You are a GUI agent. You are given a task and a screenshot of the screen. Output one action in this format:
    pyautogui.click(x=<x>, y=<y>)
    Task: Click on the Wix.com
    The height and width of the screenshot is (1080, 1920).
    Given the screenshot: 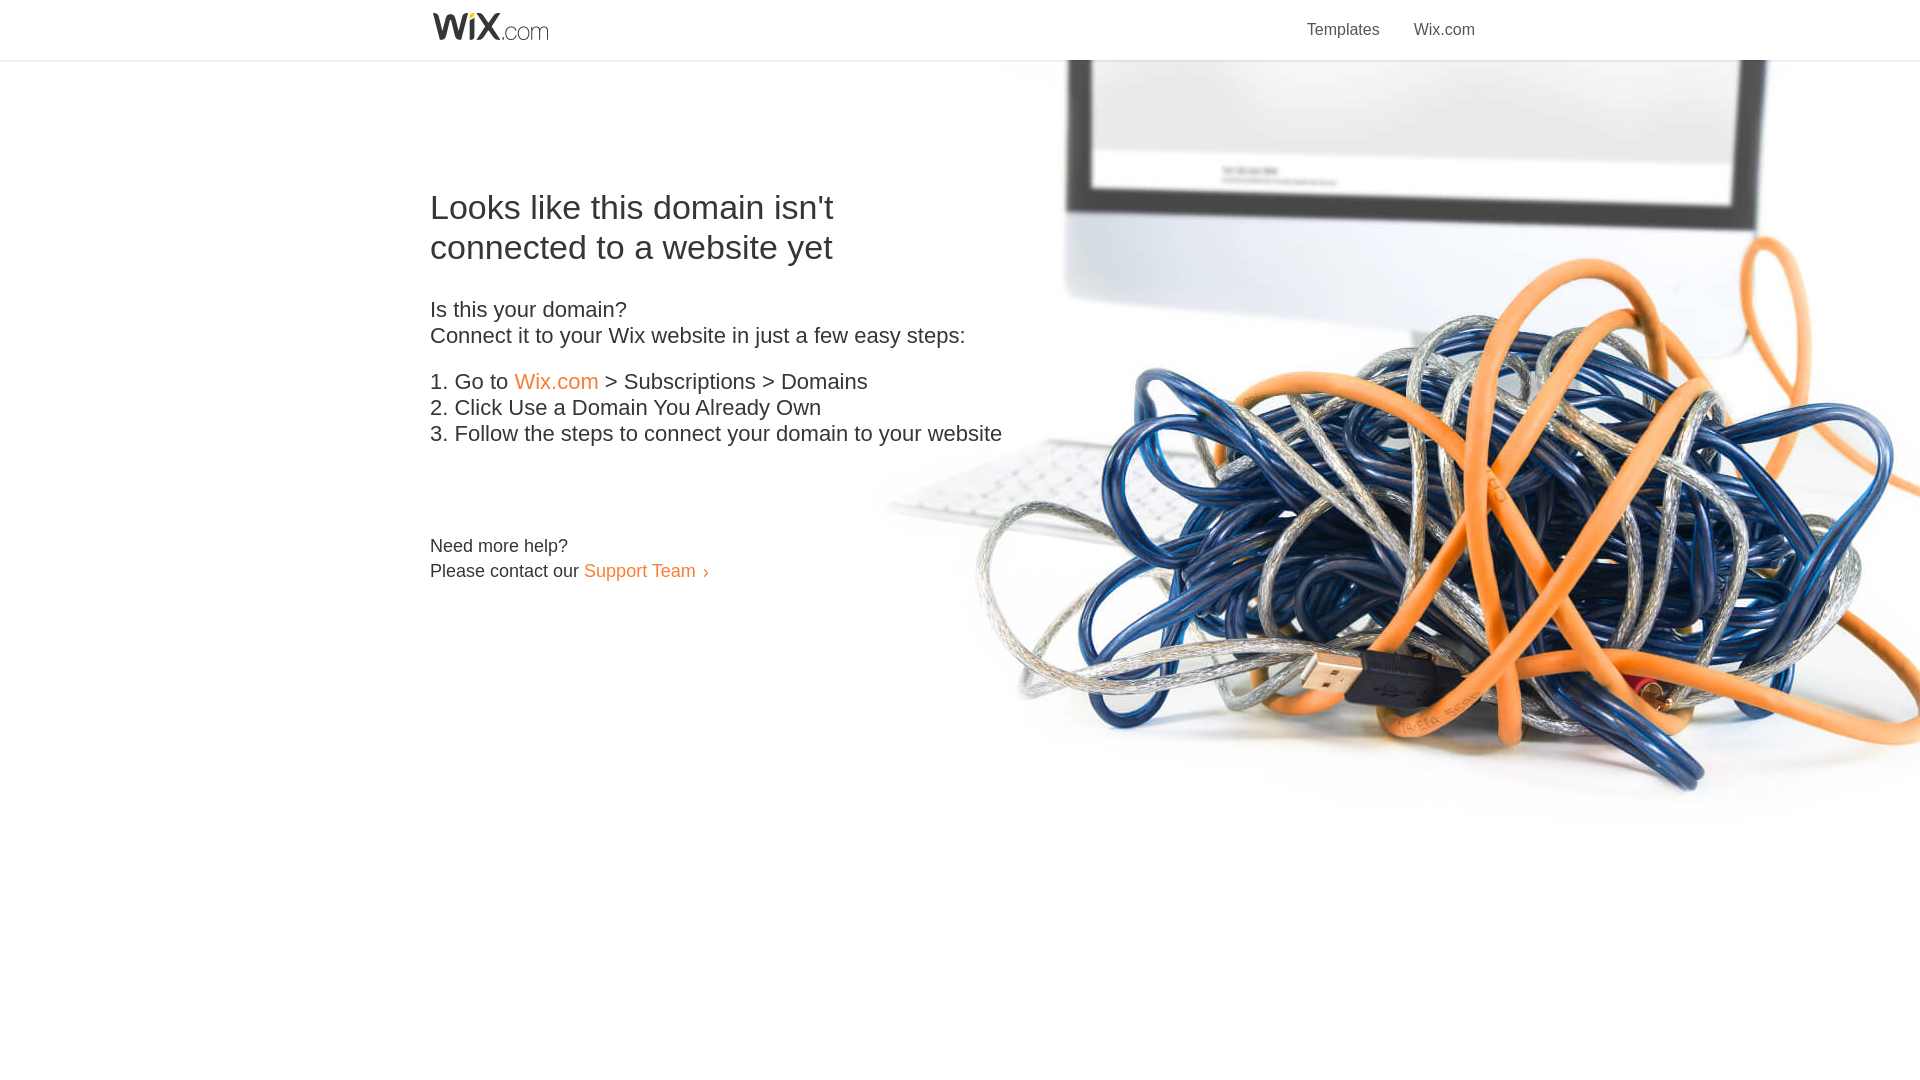 What is the action you would take?
    pyautogui.click(x=556, y=382)
    